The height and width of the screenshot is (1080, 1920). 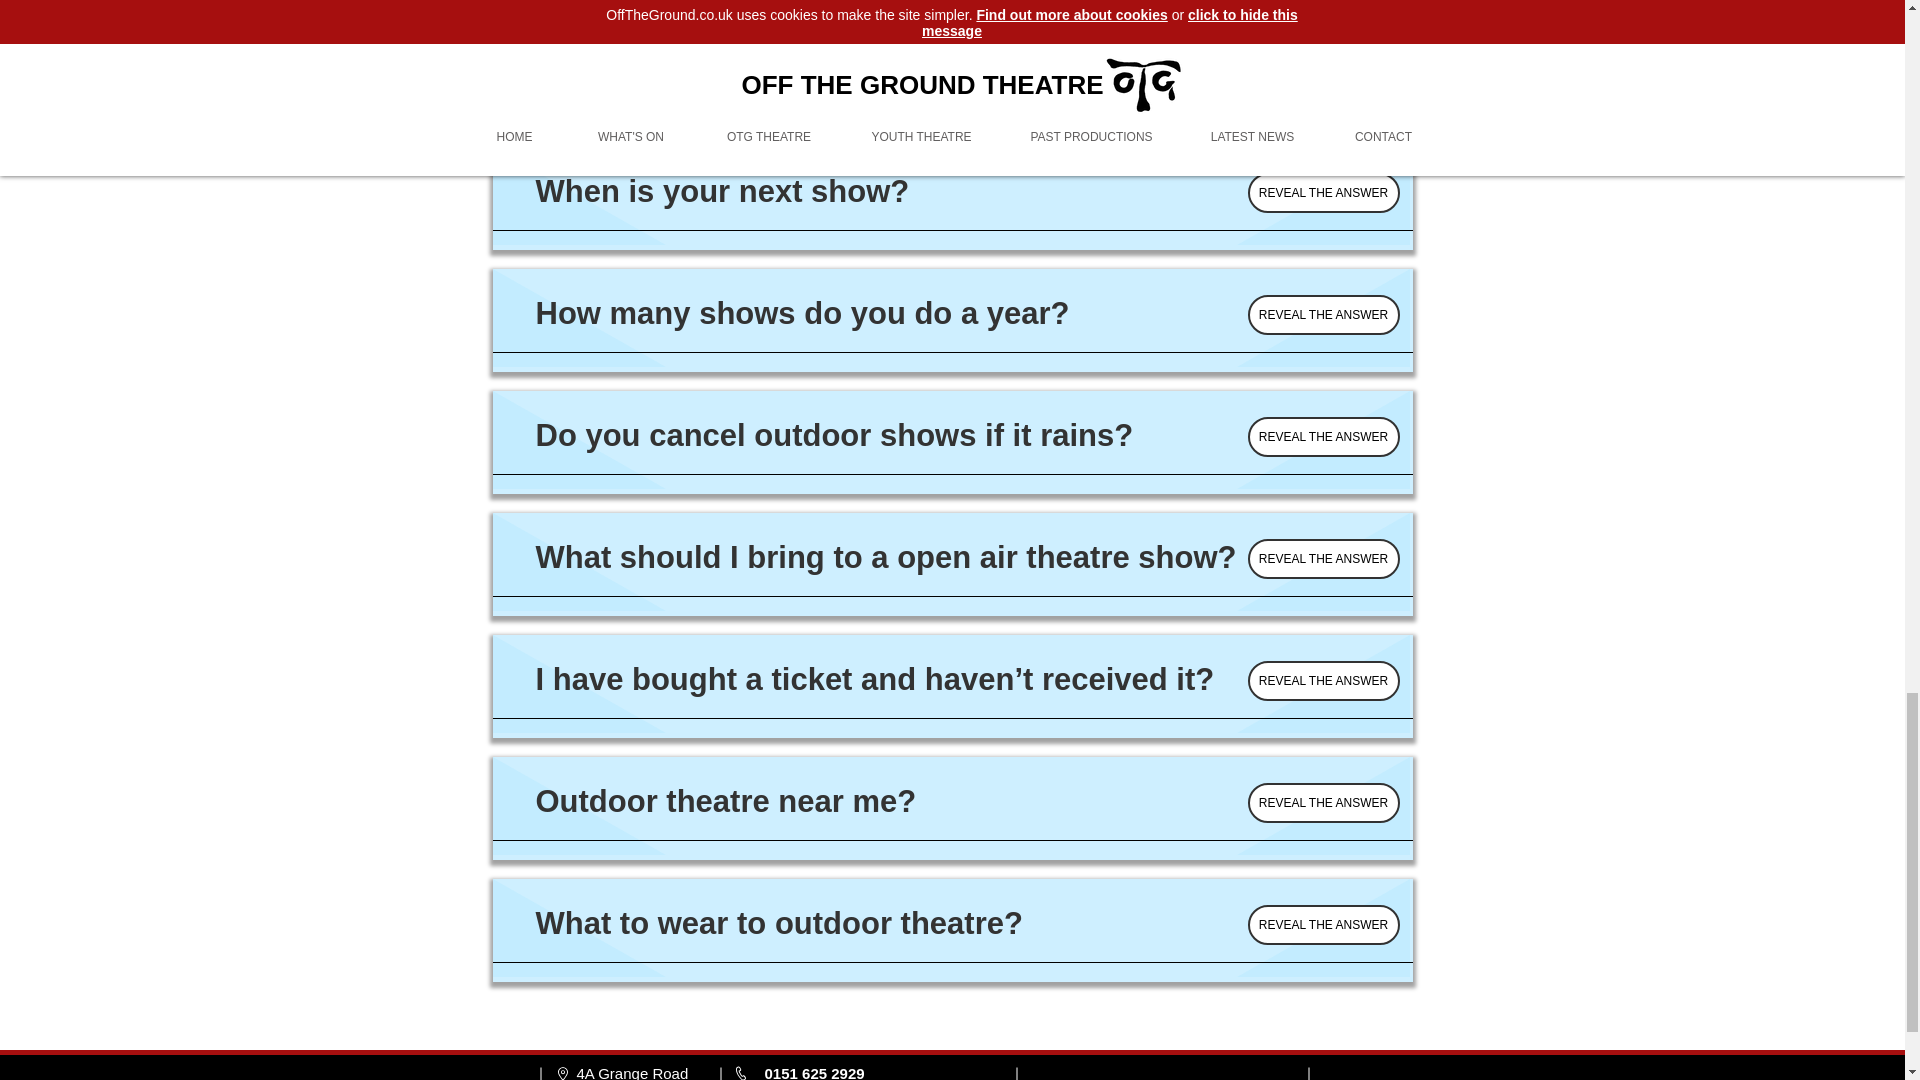 What do you see at coordinates (1324, 436) in the screenshot?
I see `REVEAL THE ANSWER` at bounding box center [1324, 436].